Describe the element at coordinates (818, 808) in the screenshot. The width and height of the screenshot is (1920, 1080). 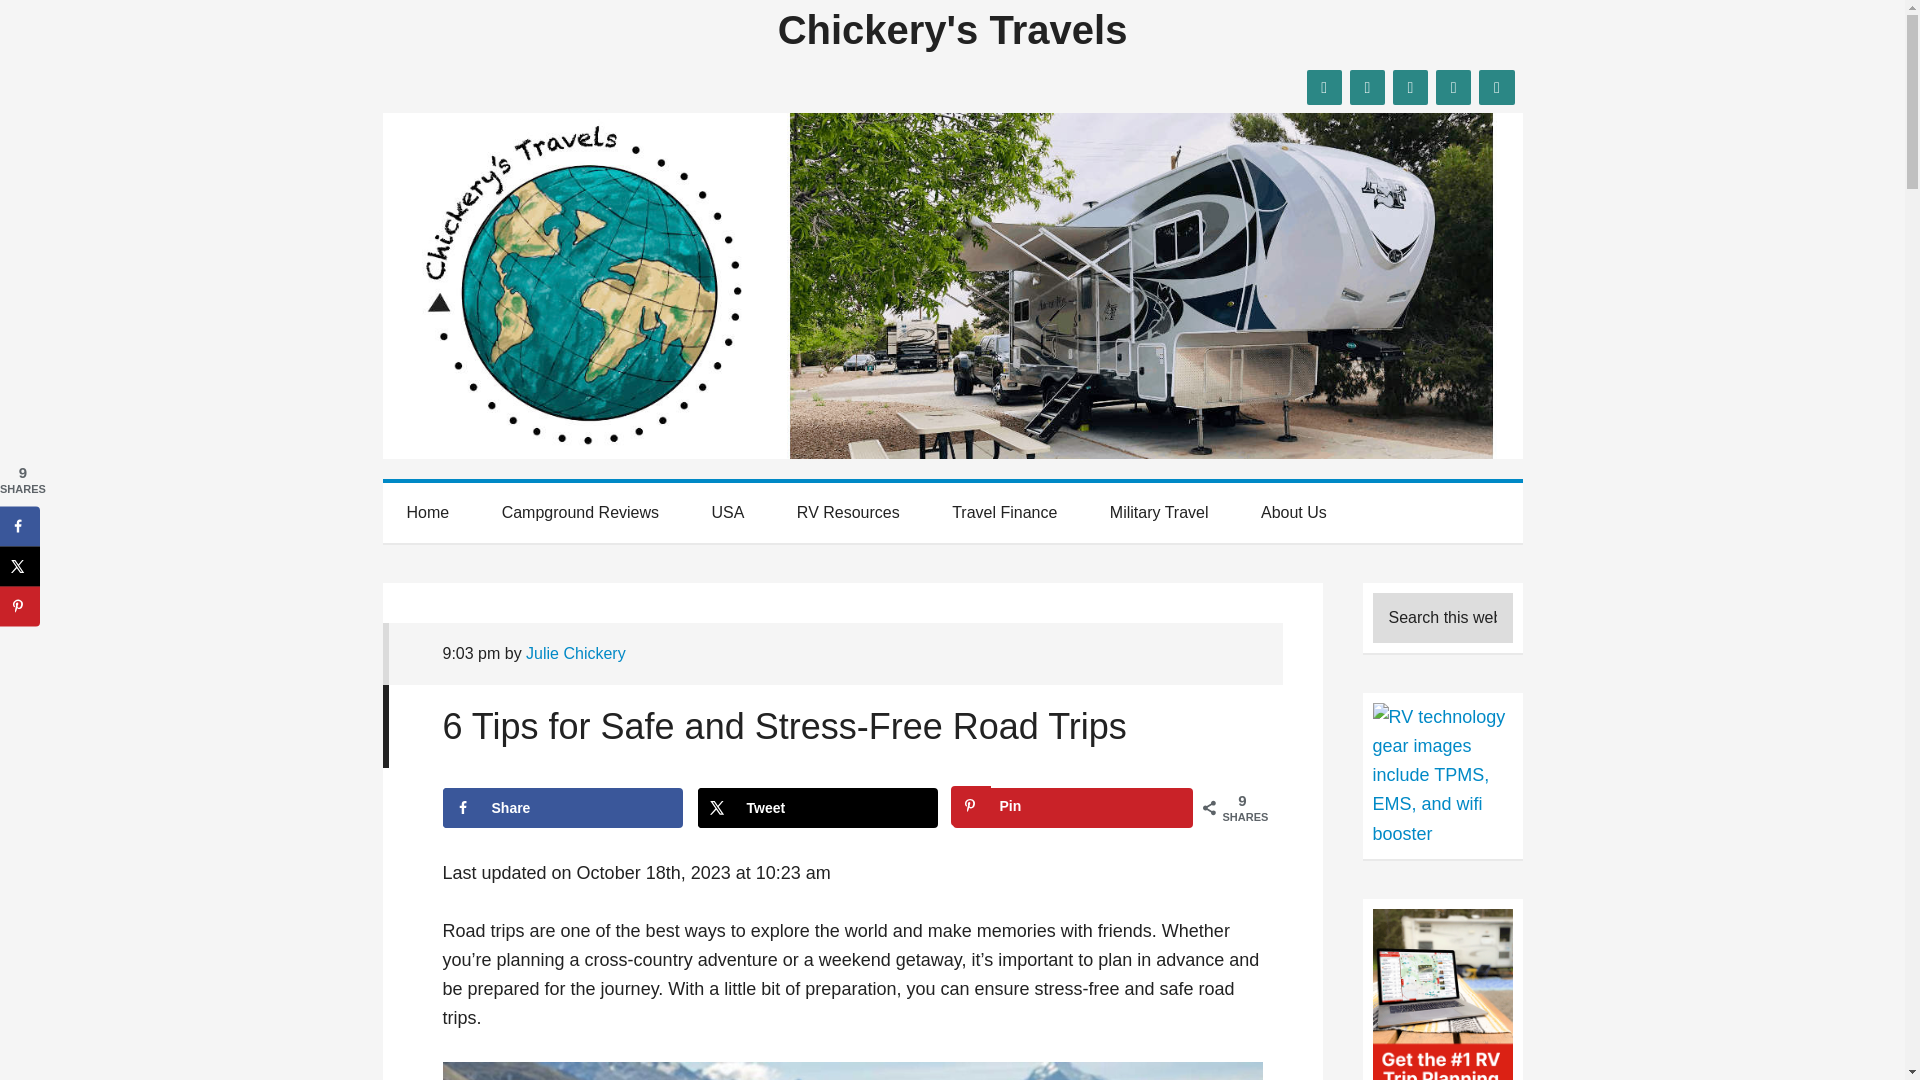
I see `Share on X` at that location.